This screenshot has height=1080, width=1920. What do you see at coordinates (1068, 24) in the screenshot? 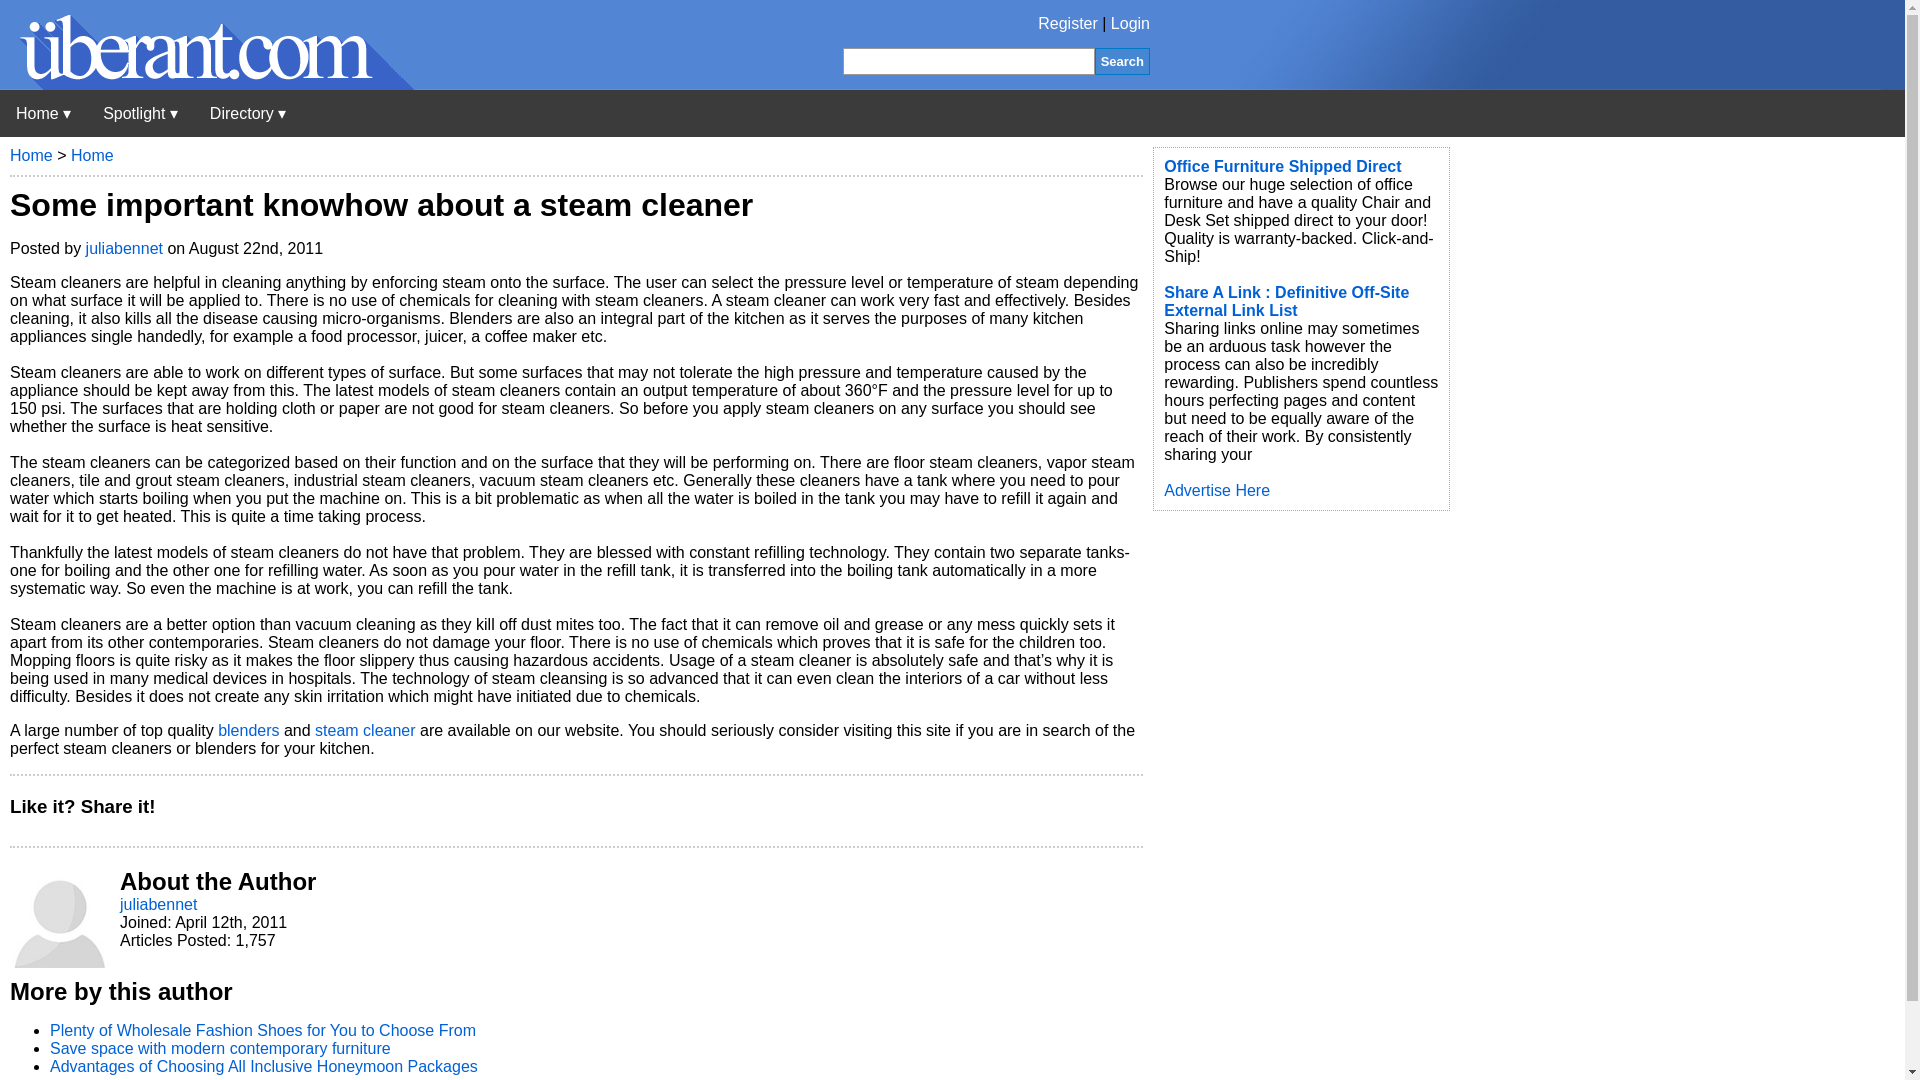
I see `Register` at bounding box center [1068, 24].